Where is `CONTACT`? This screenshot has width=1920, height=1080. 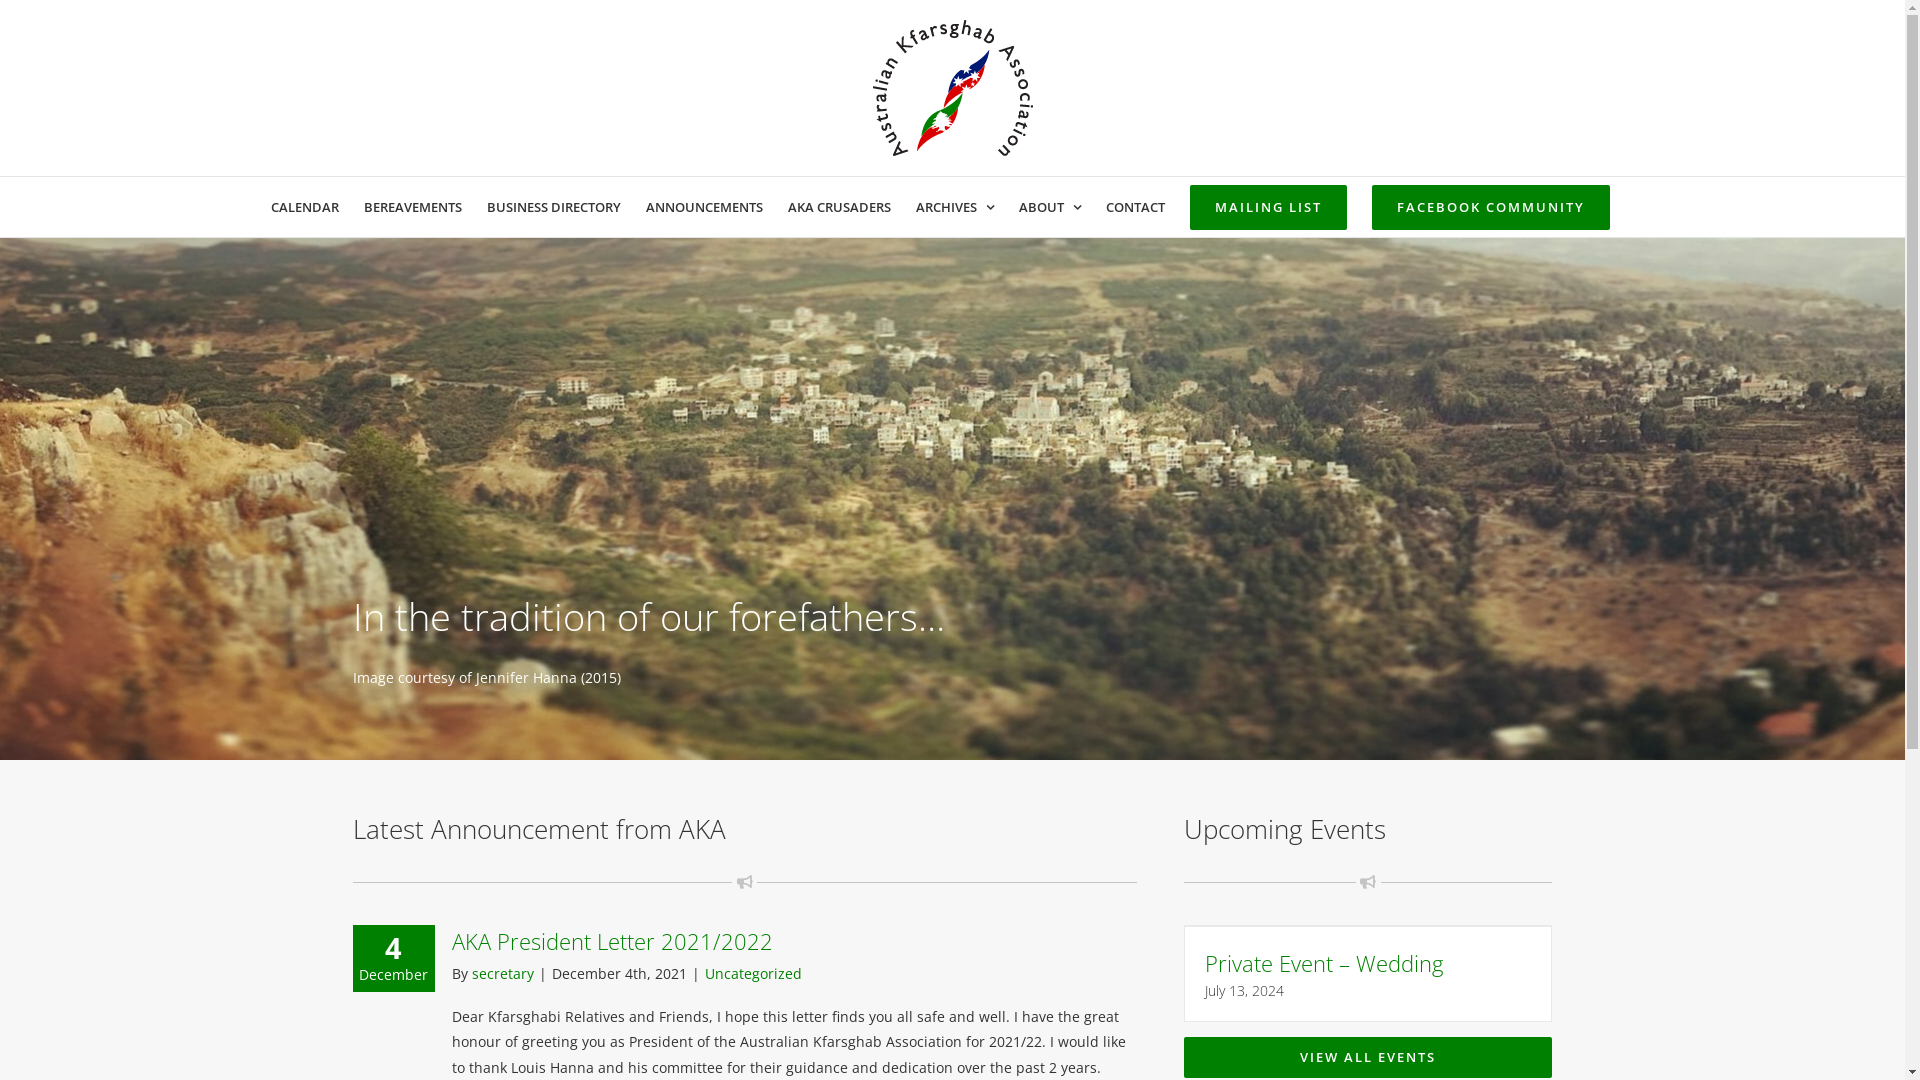
CONTACT is located at coordinates (1136, 207).